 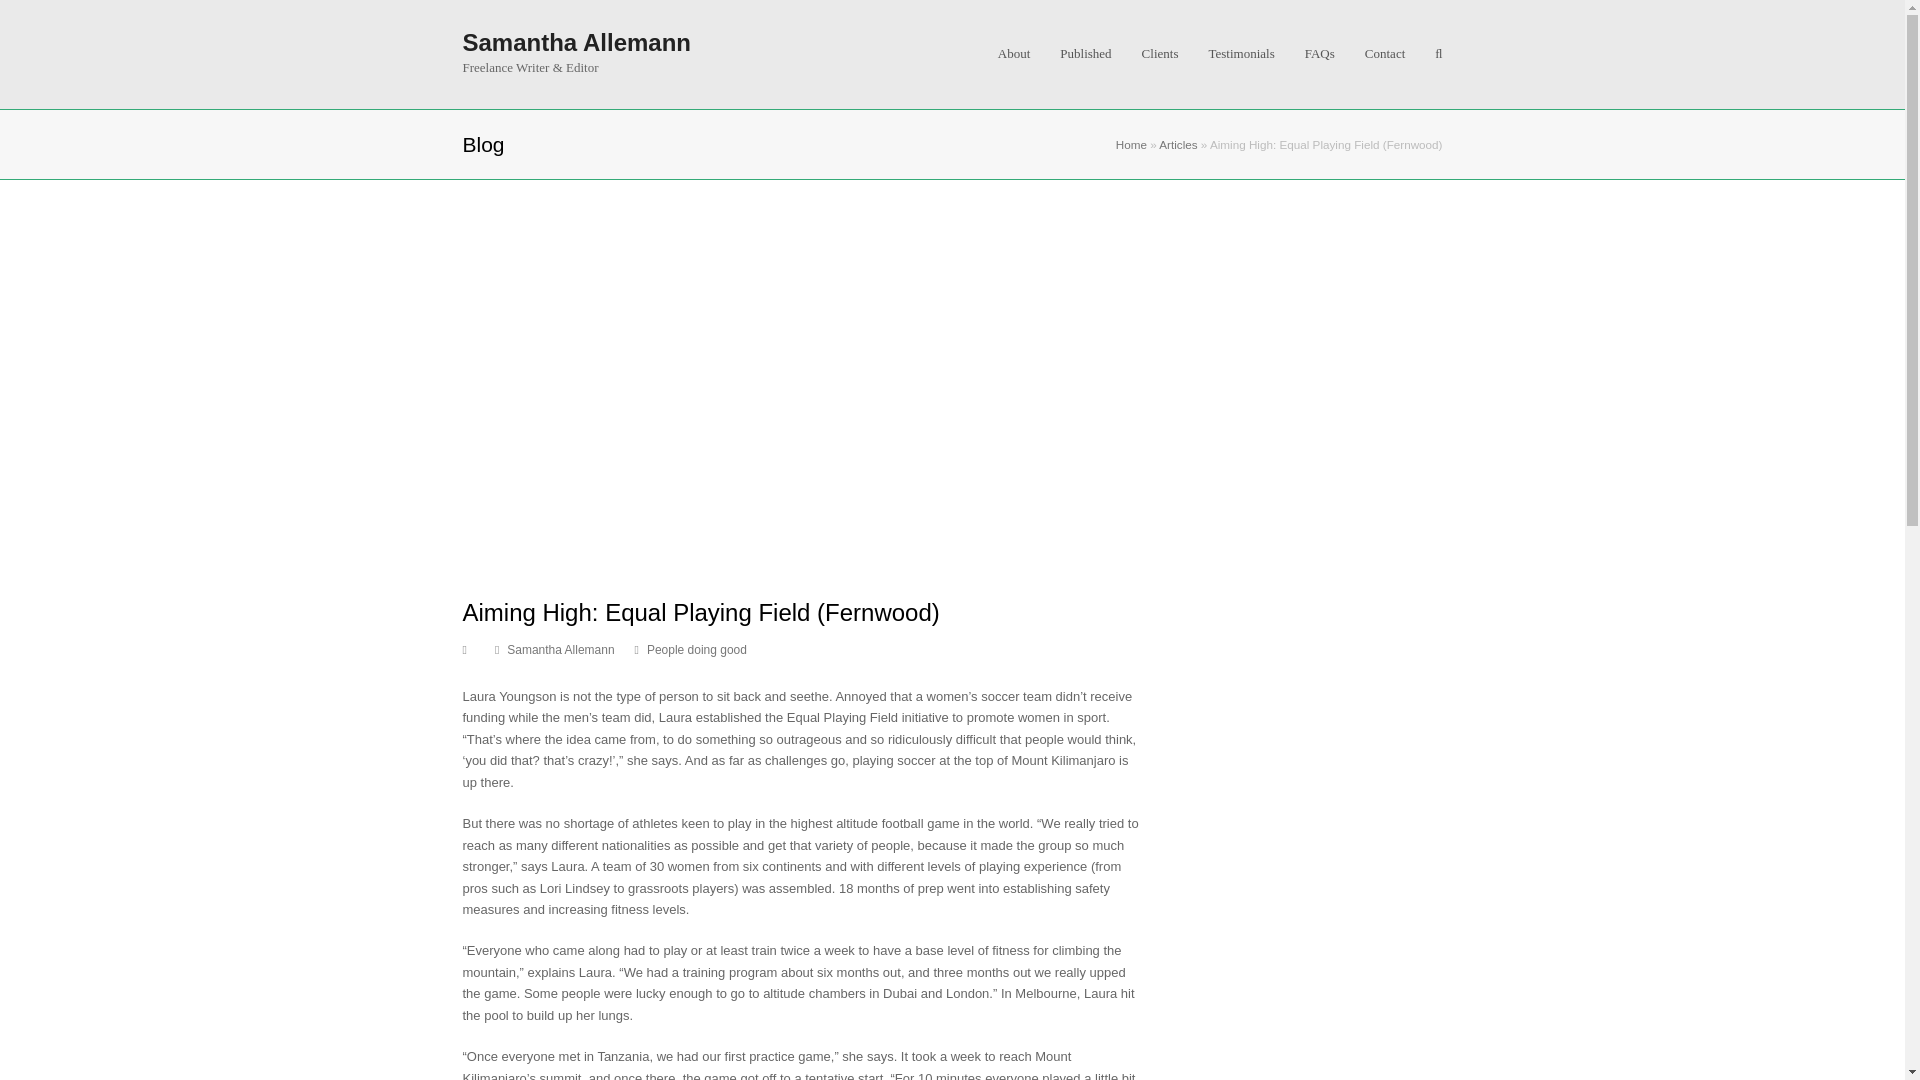 What do you see at coordinates (1084, 54) in the screenshot?
I see `Published` at bounding box center [1084, 54].